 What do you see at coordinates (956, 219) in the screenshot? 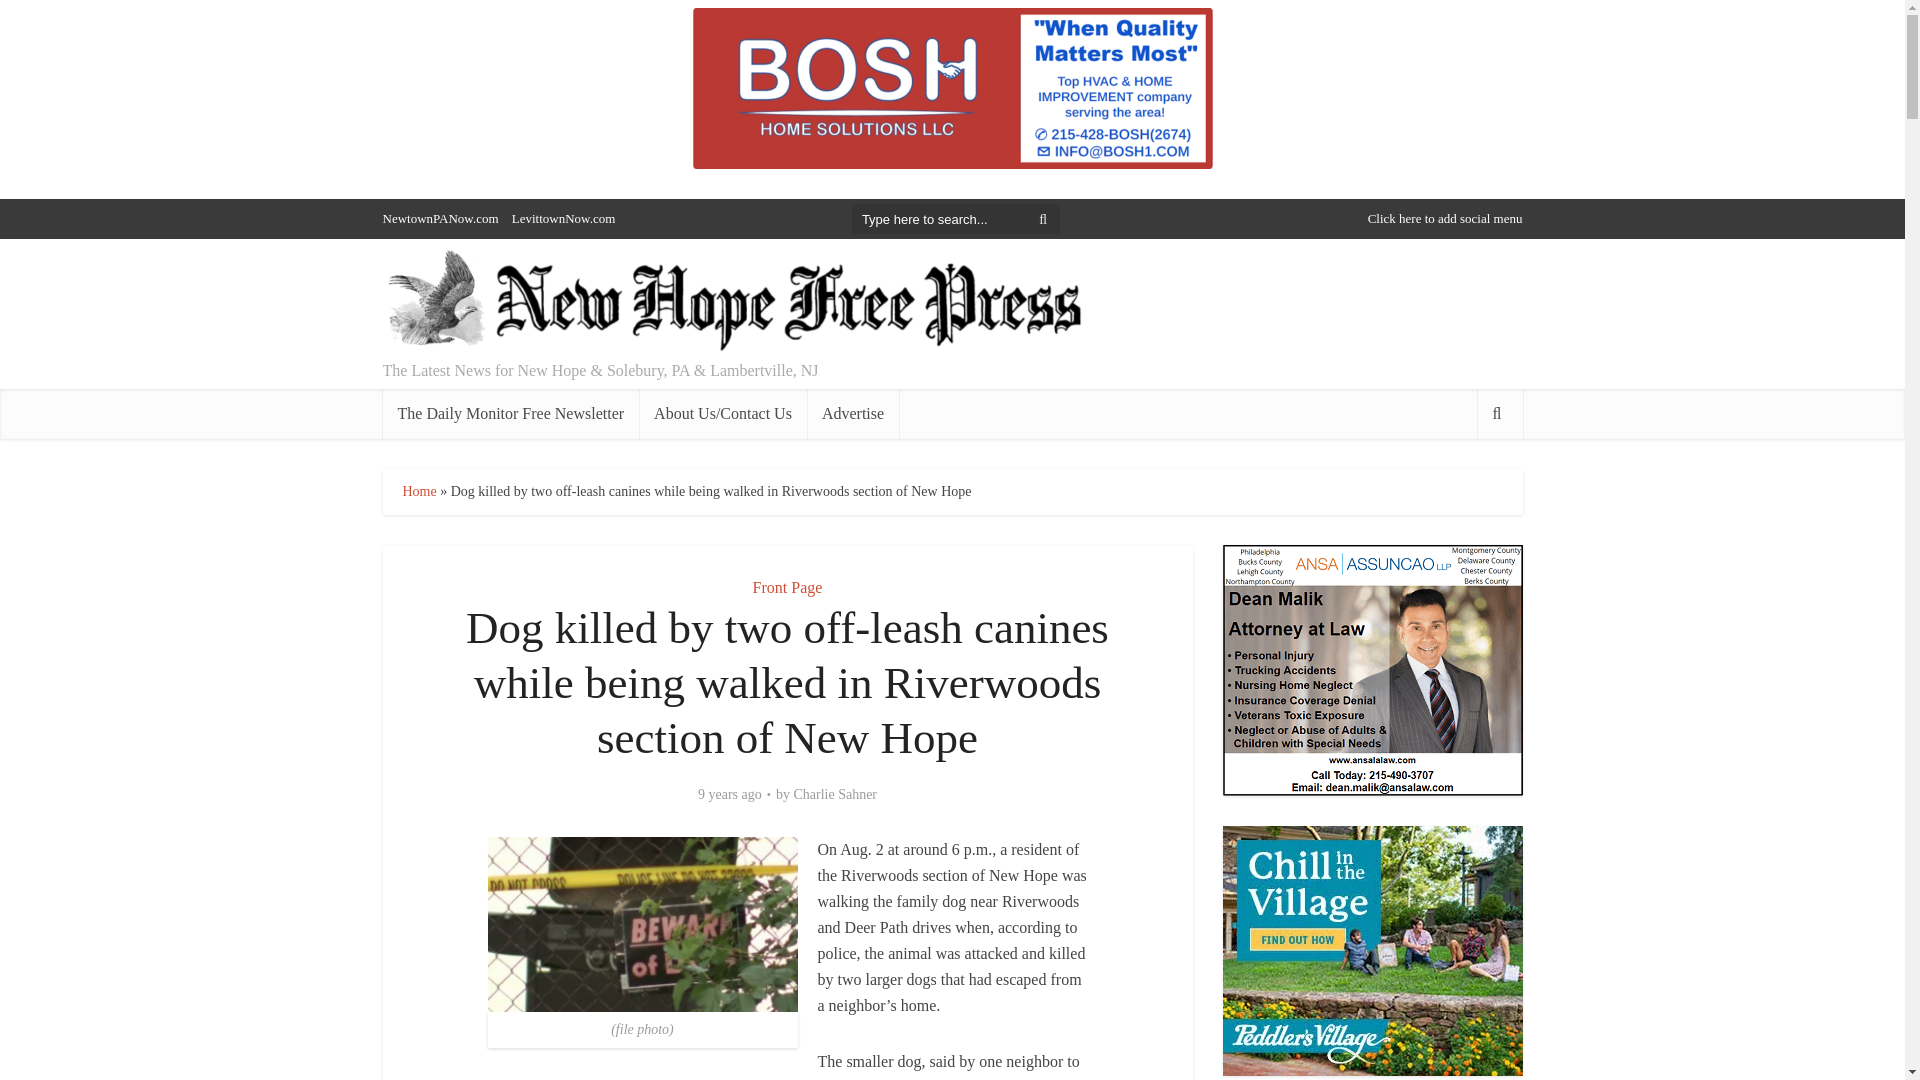
I see `Type here to search...` at bounding box center [956, 219].